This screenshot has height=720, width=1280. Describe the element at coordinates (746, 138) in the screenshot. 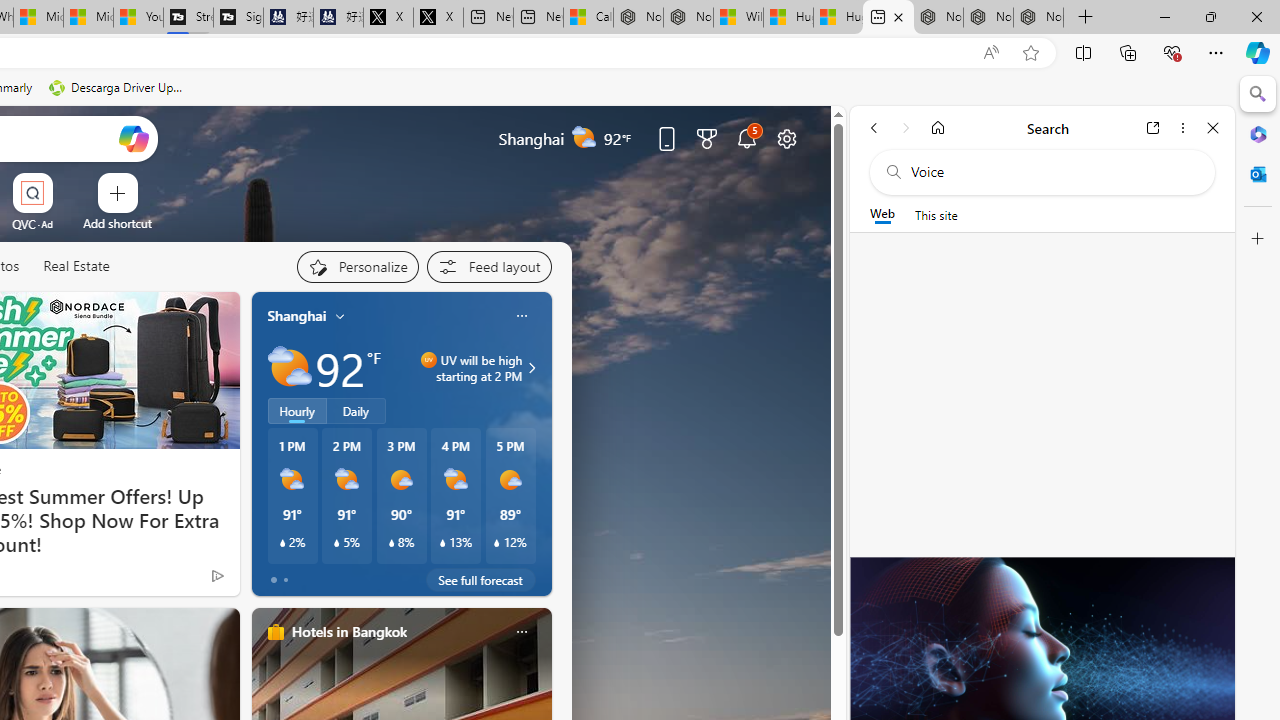

I see `Notifications` at that location.